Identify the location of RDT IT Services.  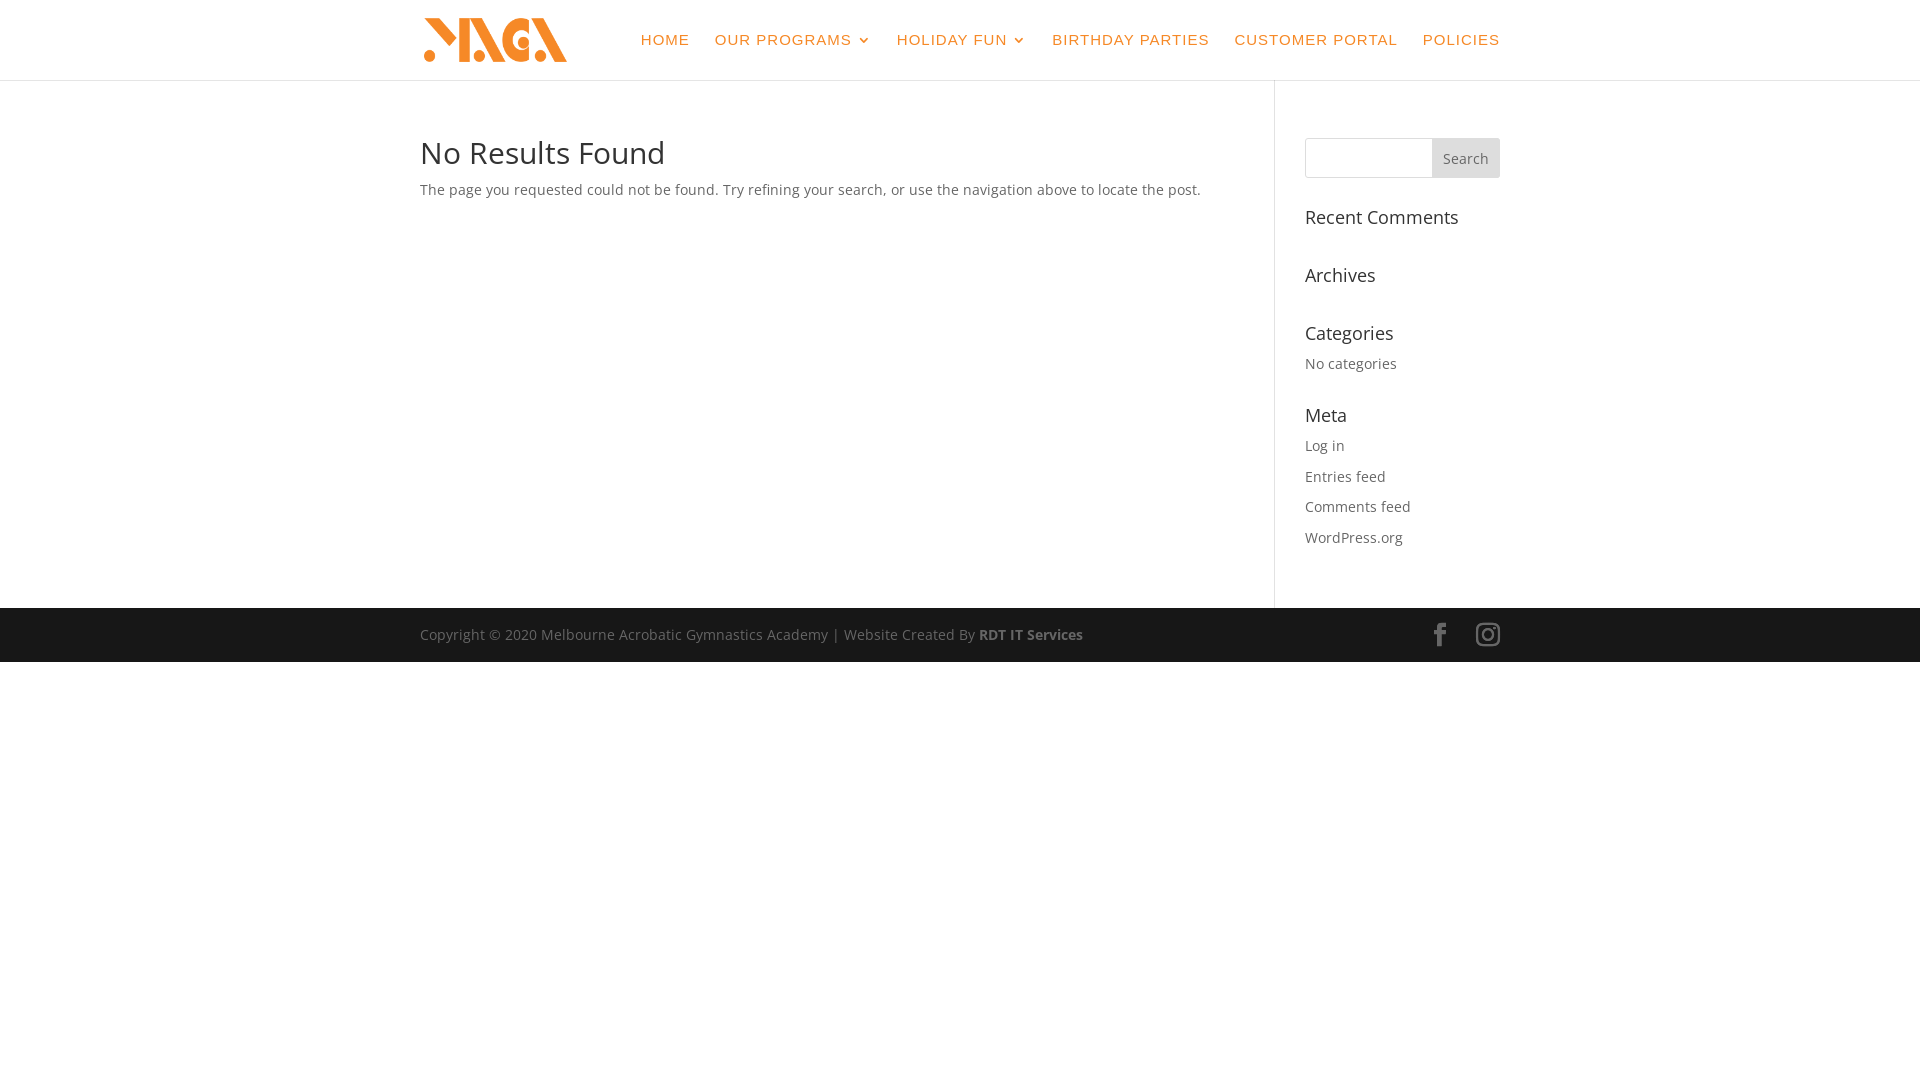
(1031, 634).